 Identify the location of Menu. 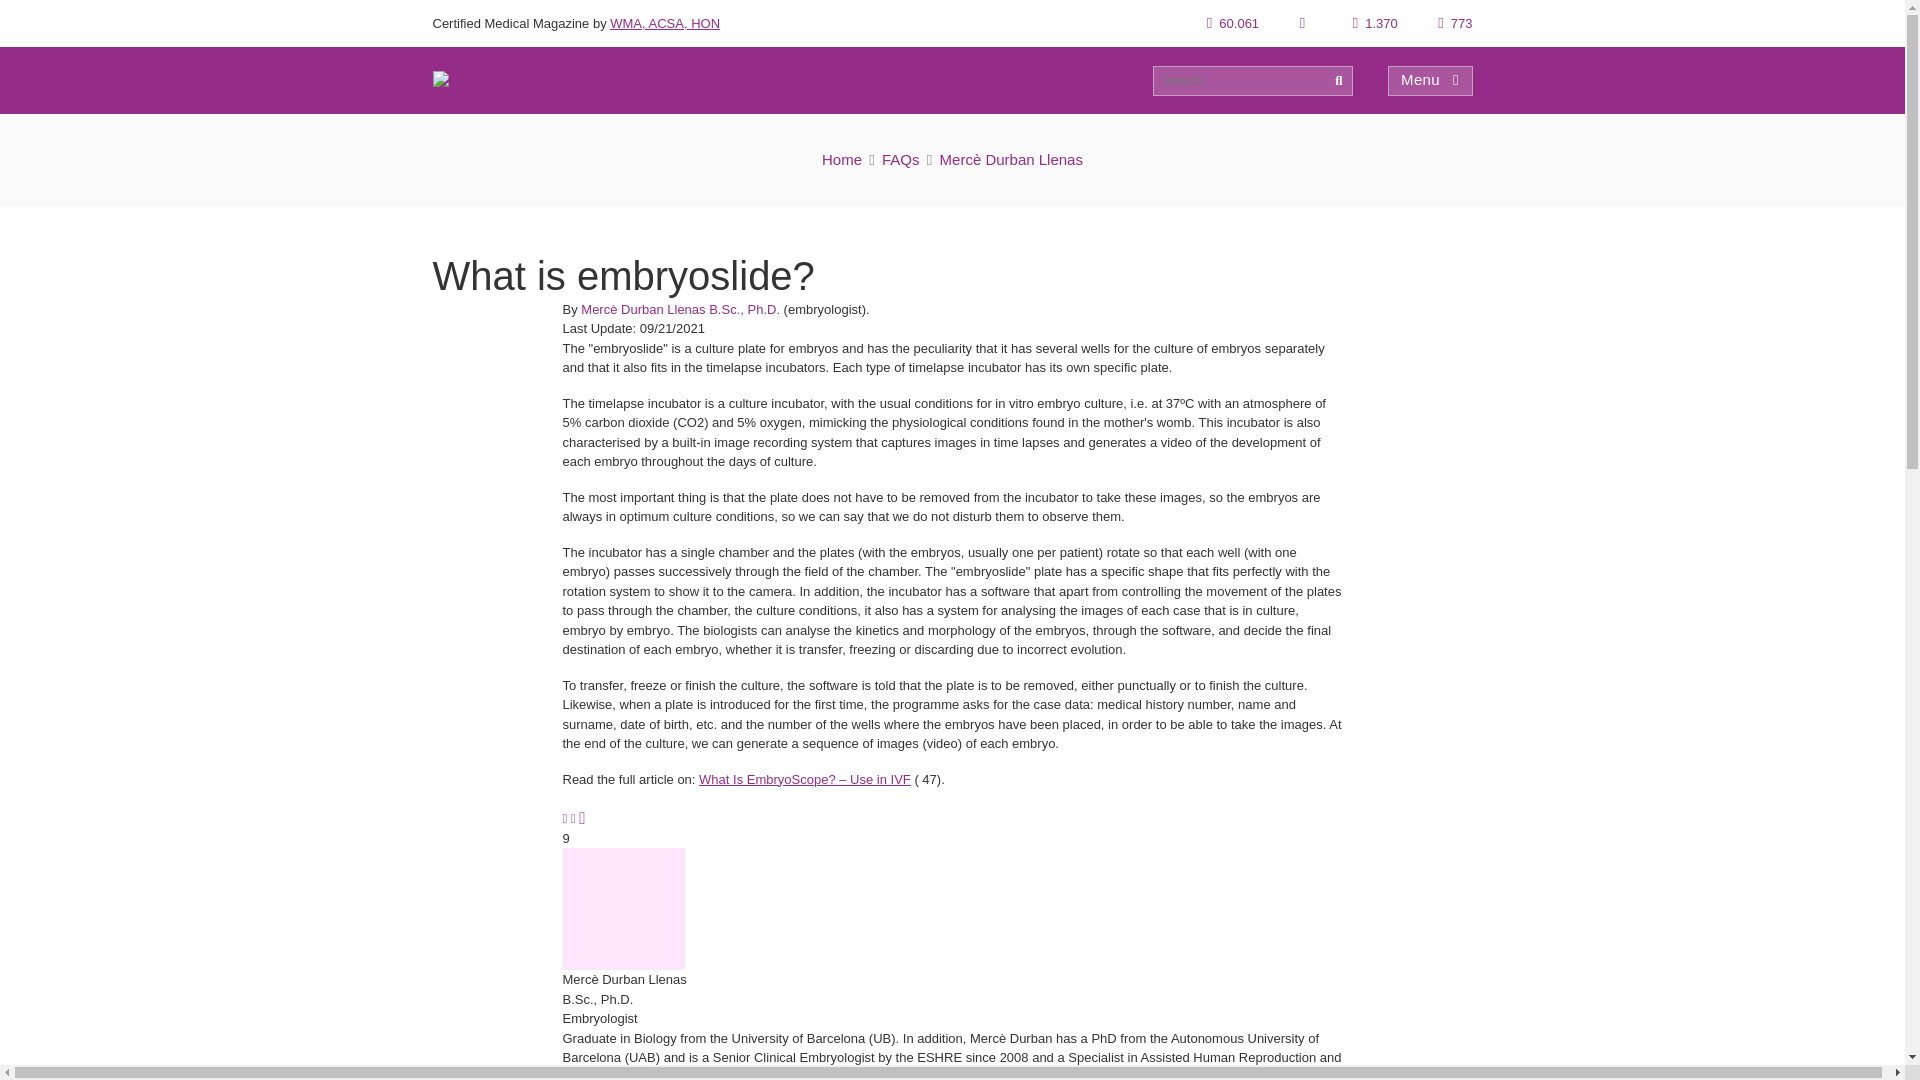
(1430, 80).